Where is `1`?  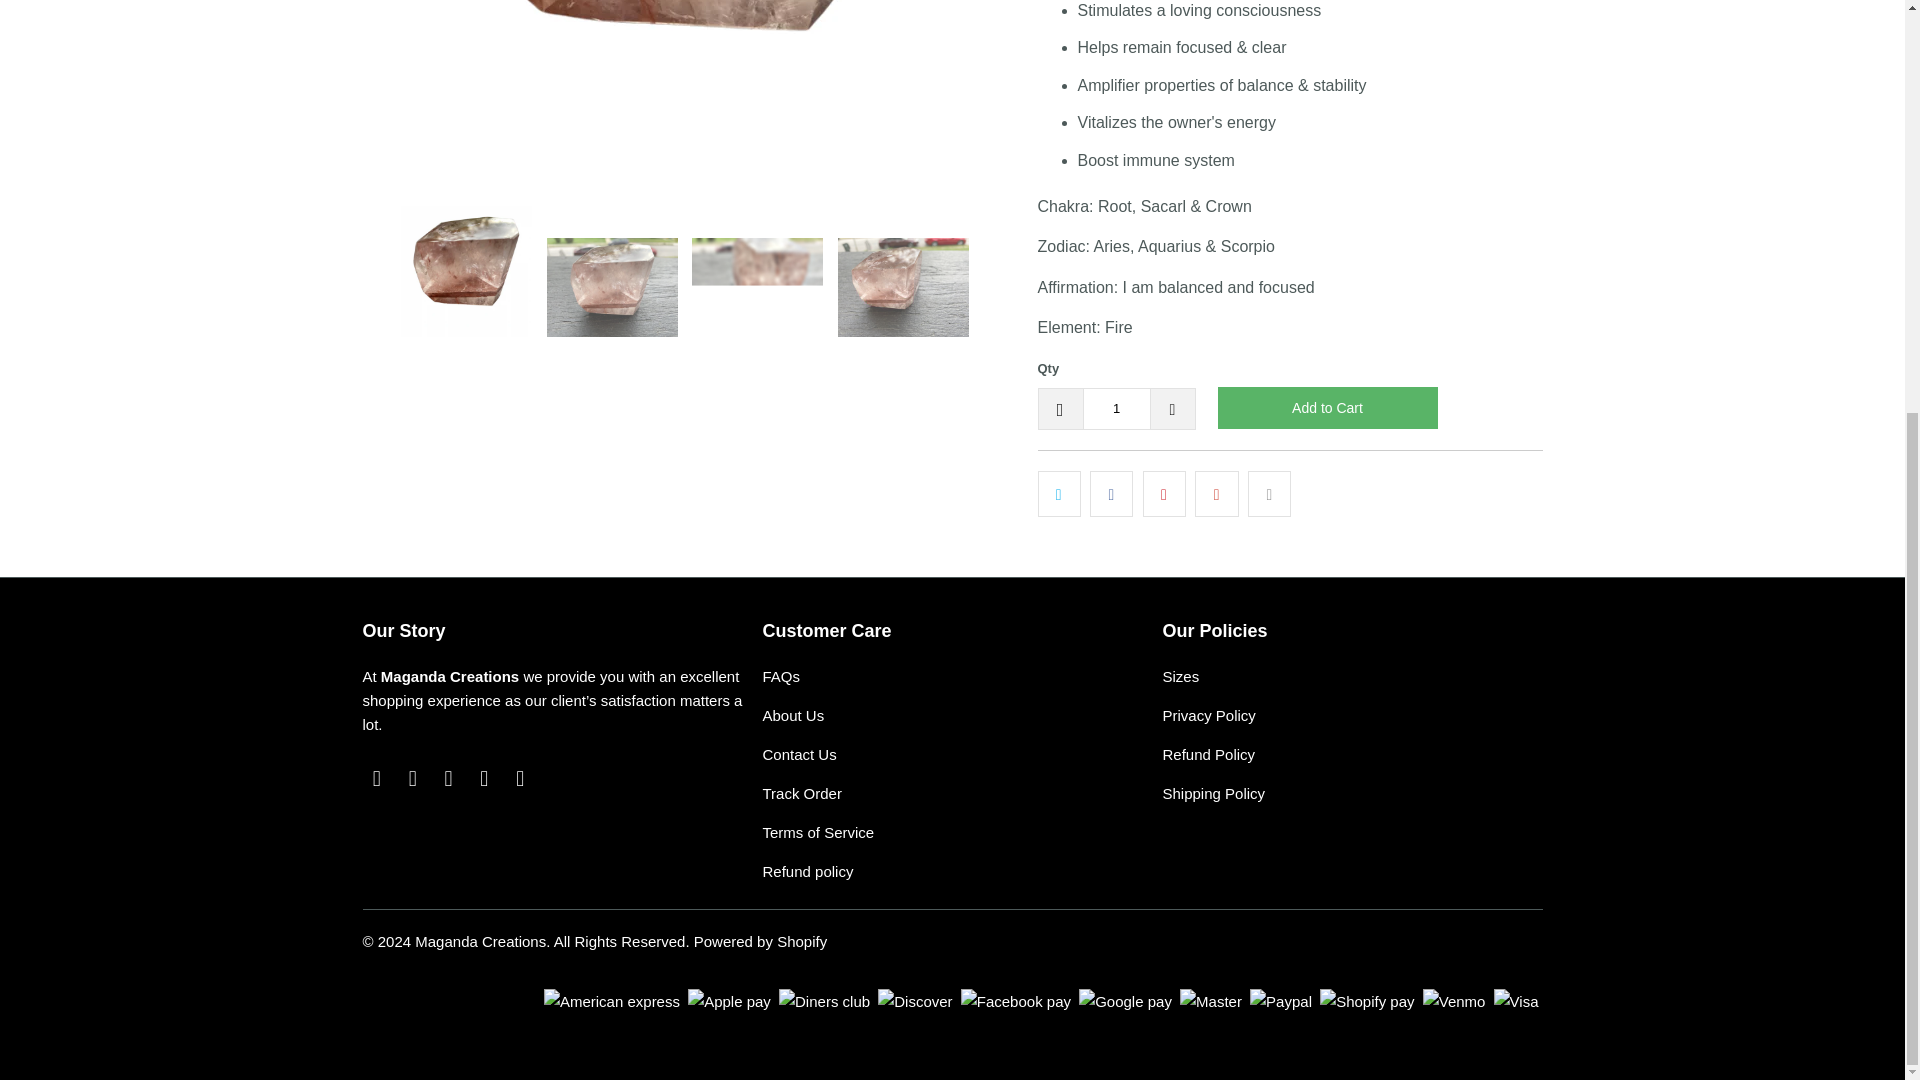
1 is located at coordinates (1116, 408).